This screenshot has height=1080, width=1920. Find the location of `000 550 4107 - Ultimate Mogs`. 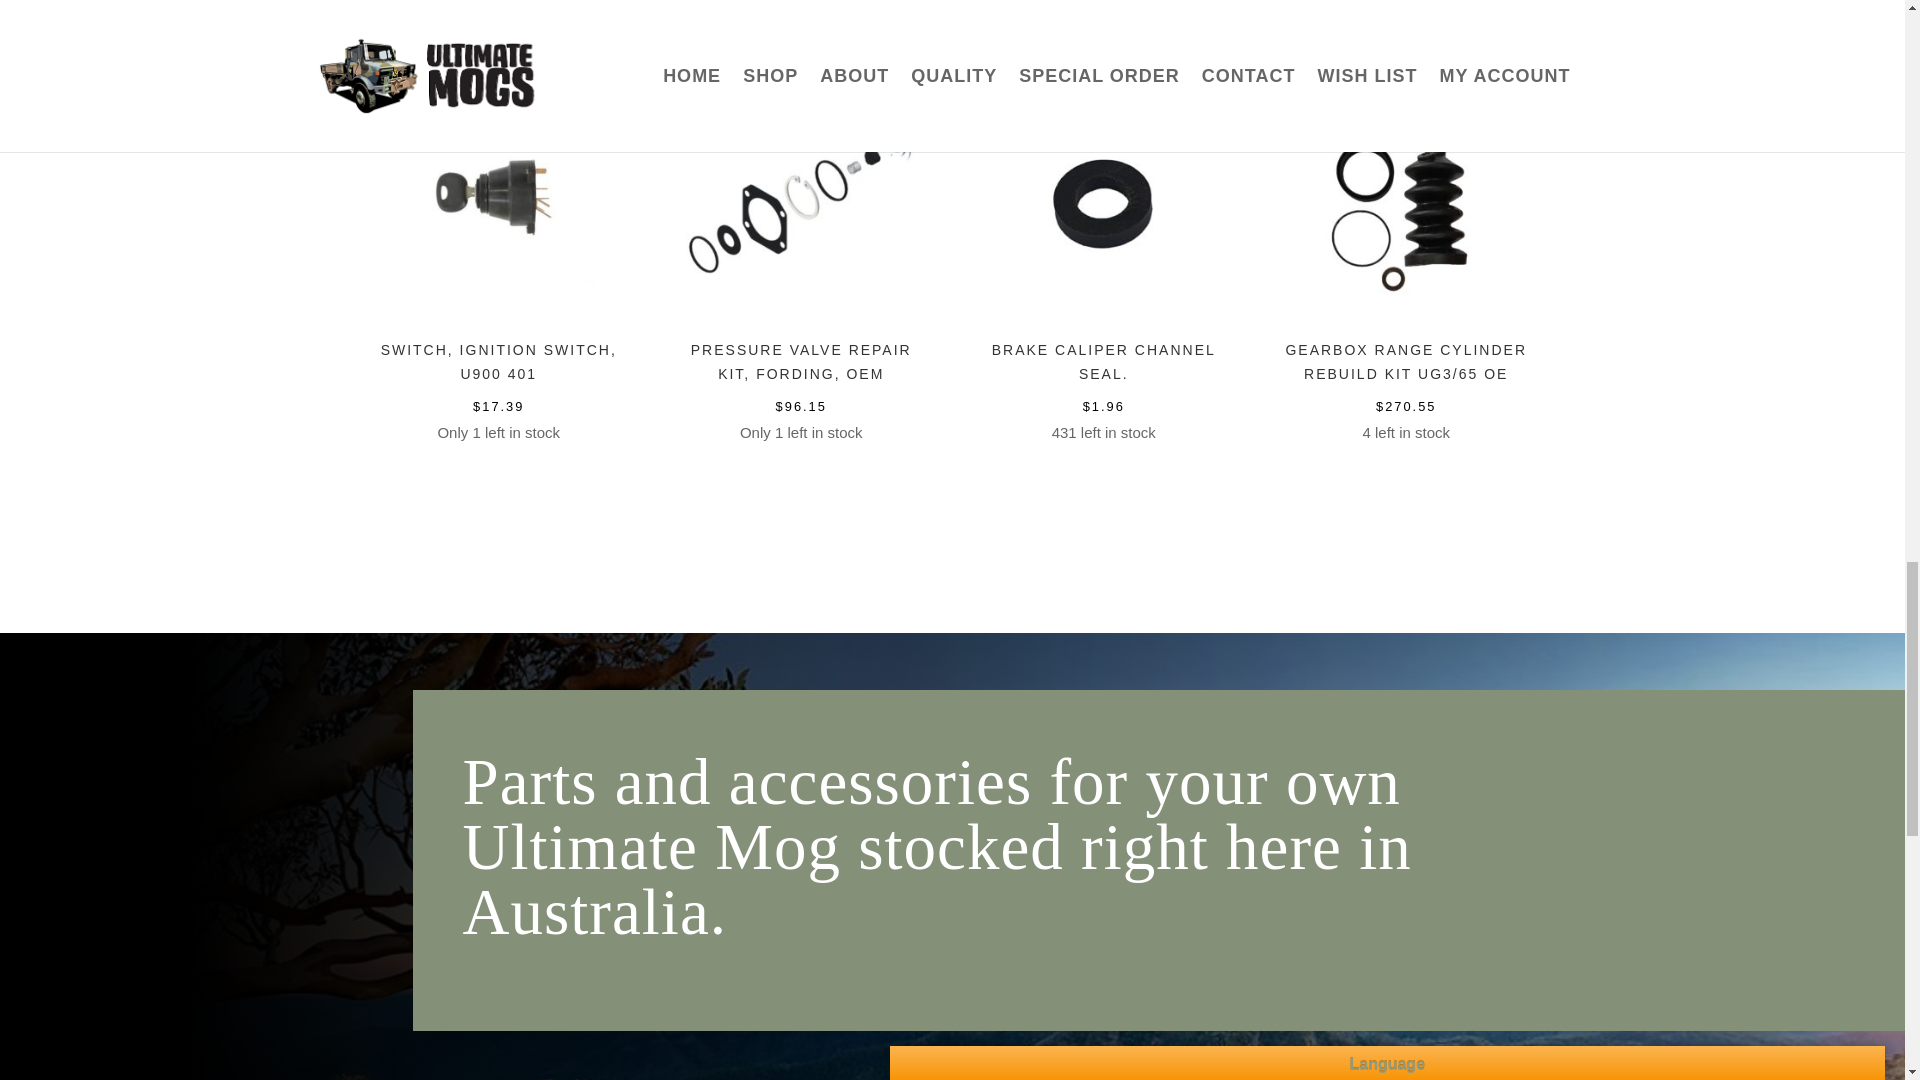

000 550 4107 - Ultimate Mogs is located at coordinates (1405, 202).